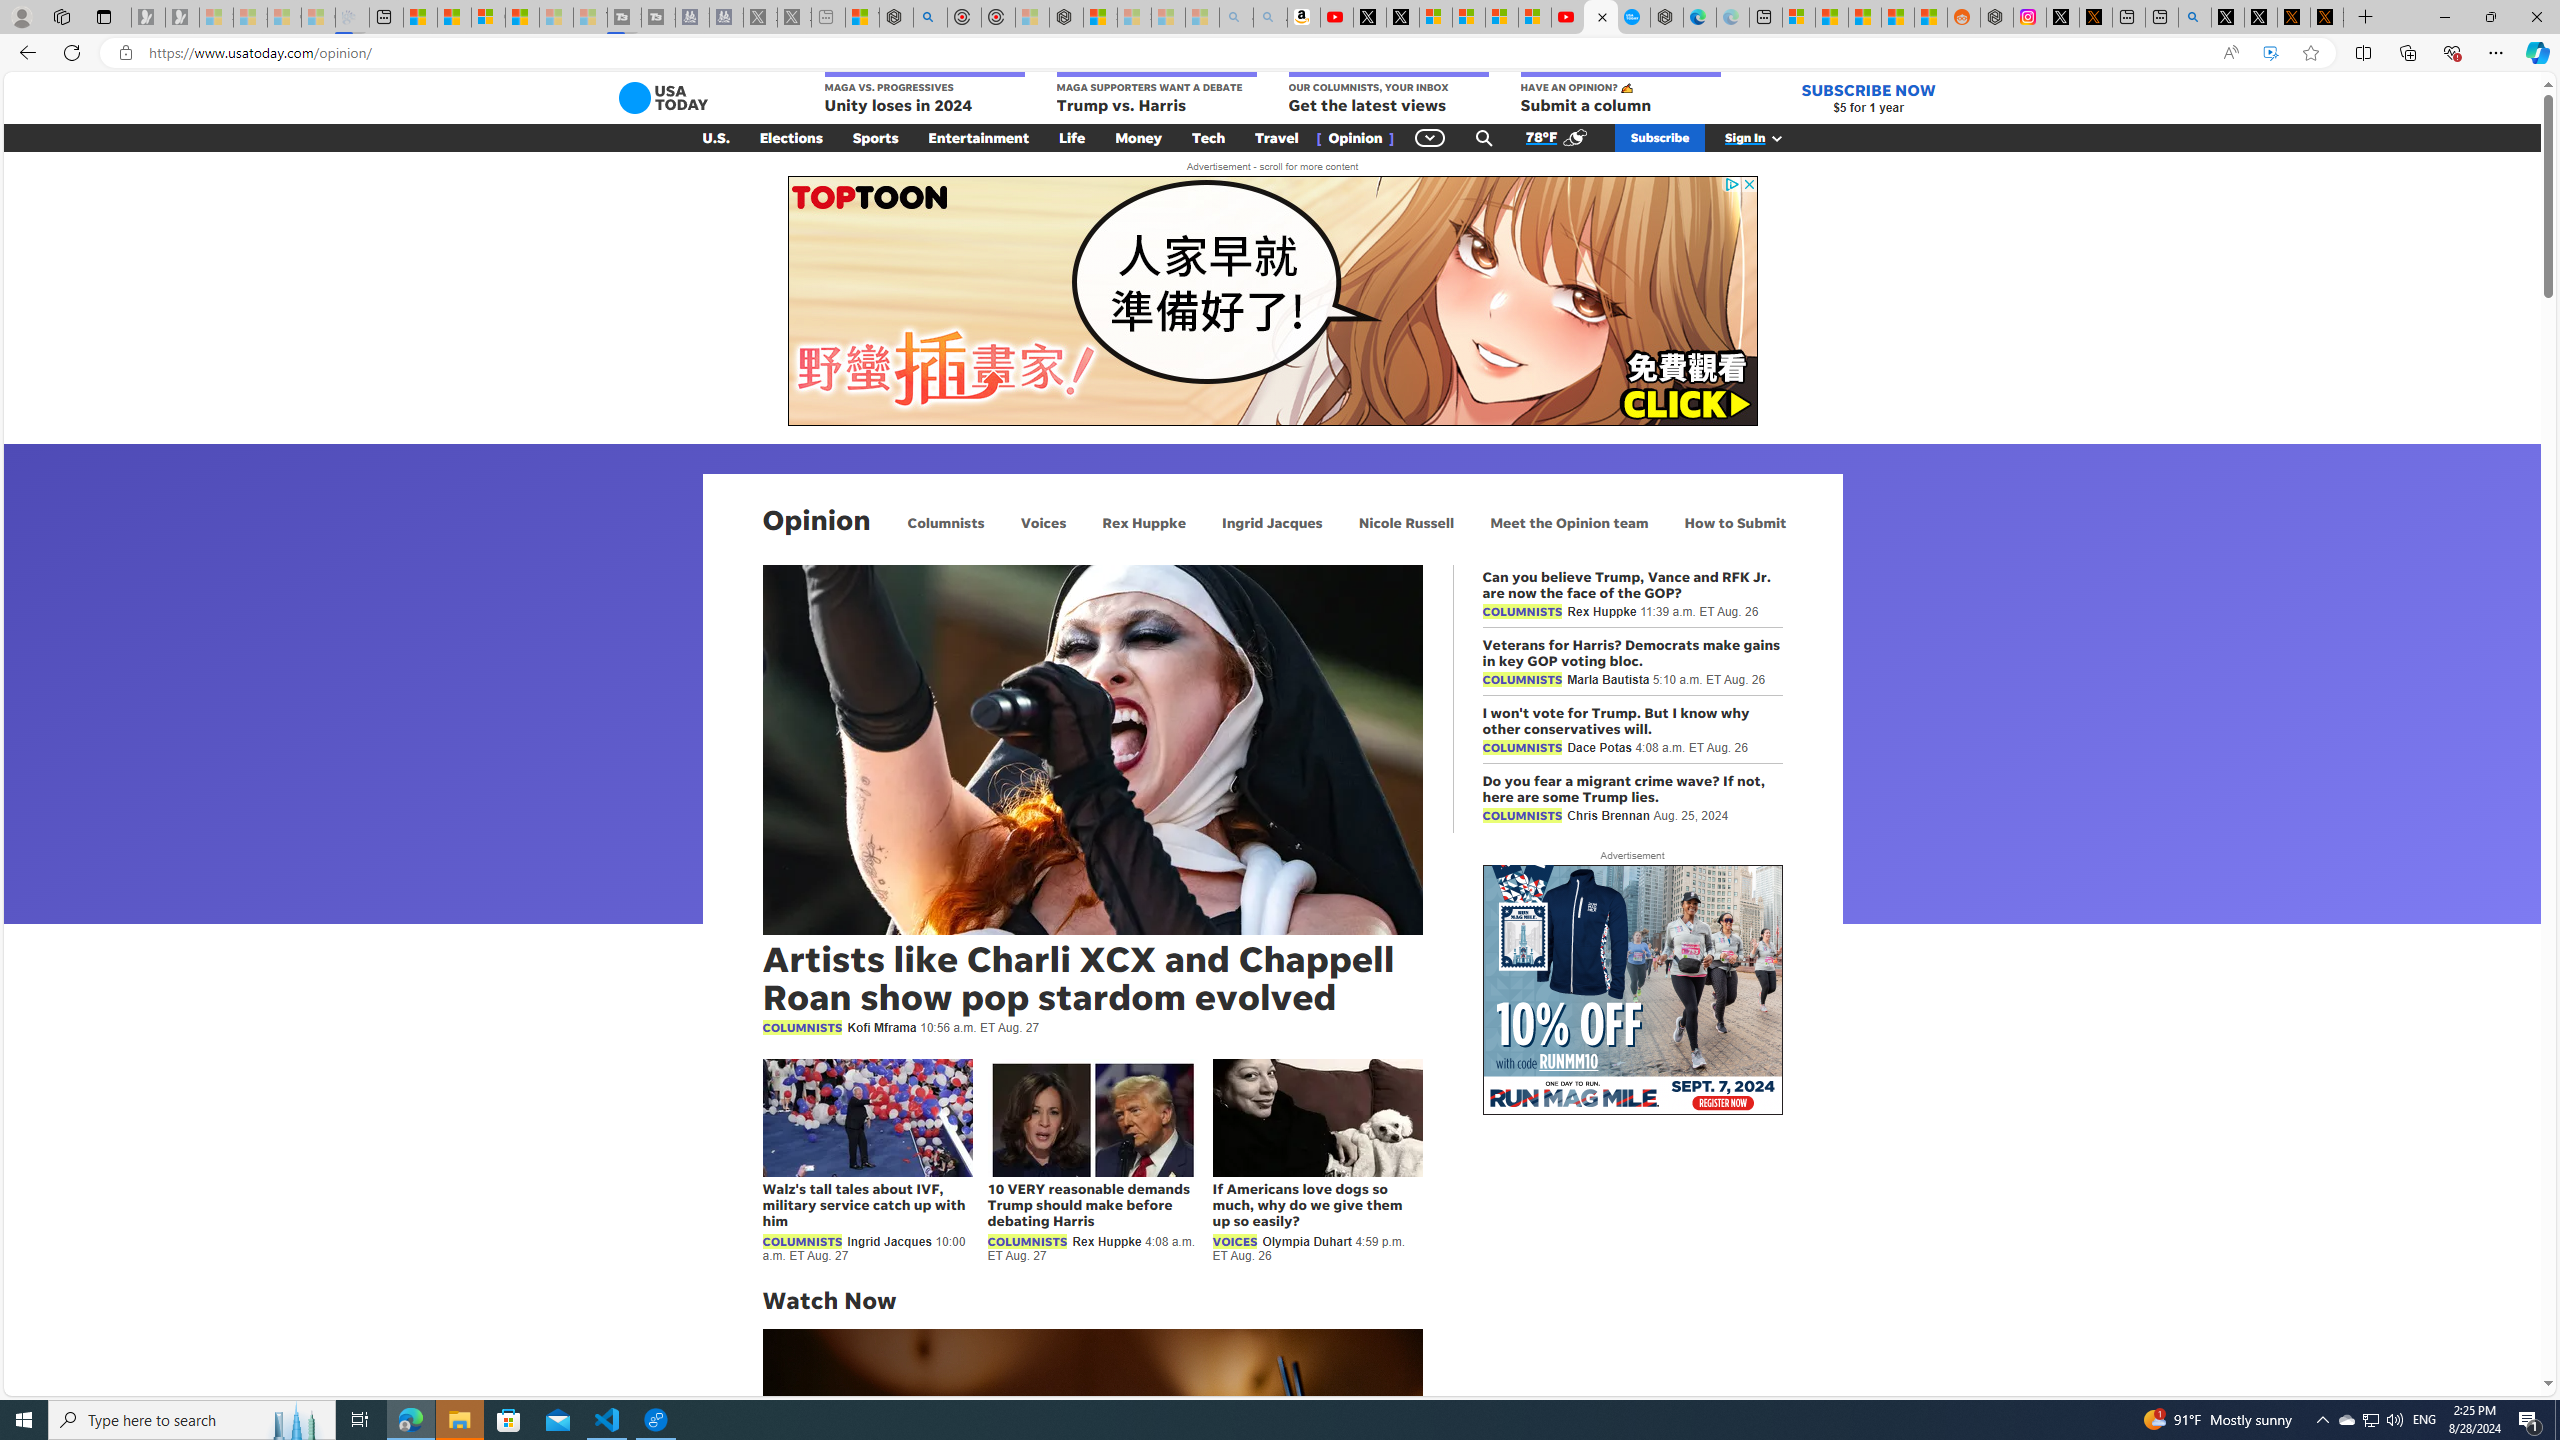 The width and height of the screenshot is (2560, 1440). Describe the element at coordinates (662, 98) in the screenshot. I see `USA TODAY` at that location.